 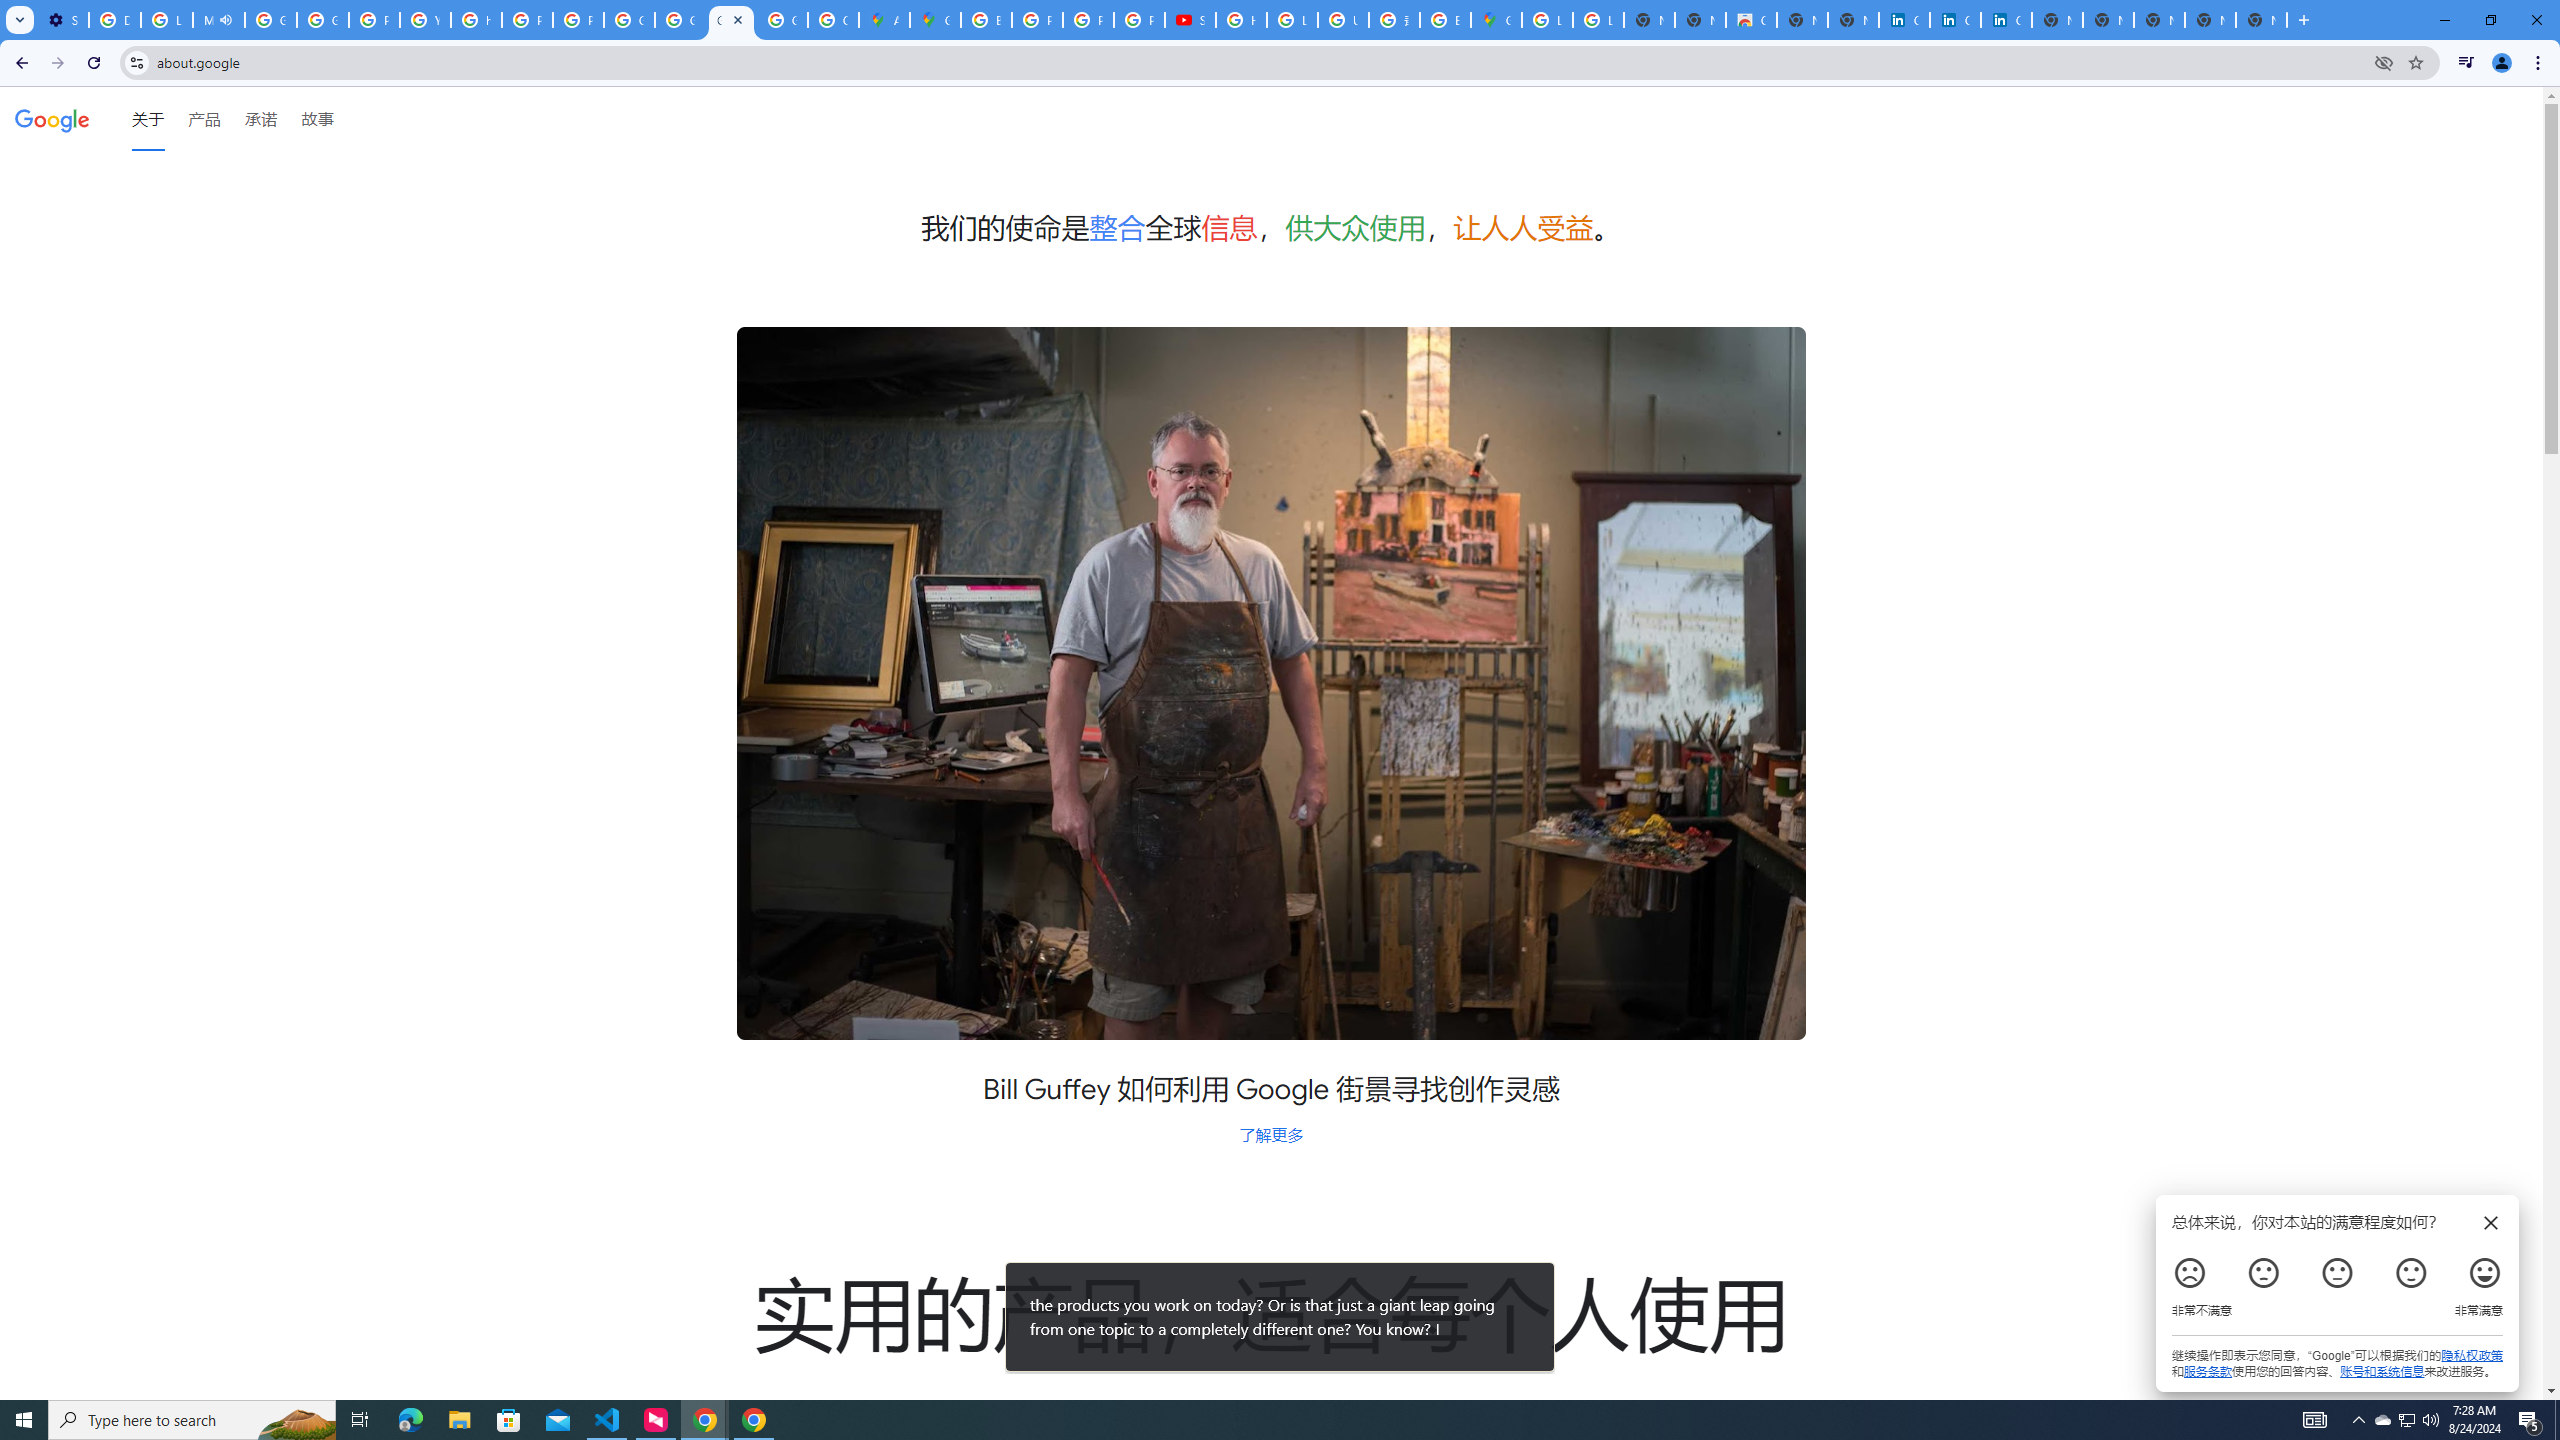 What do you see at coordinates (528, 20) in the screenshot?
I see `Privacy Help Center - Policies Help` at bounding box center [528, 20].